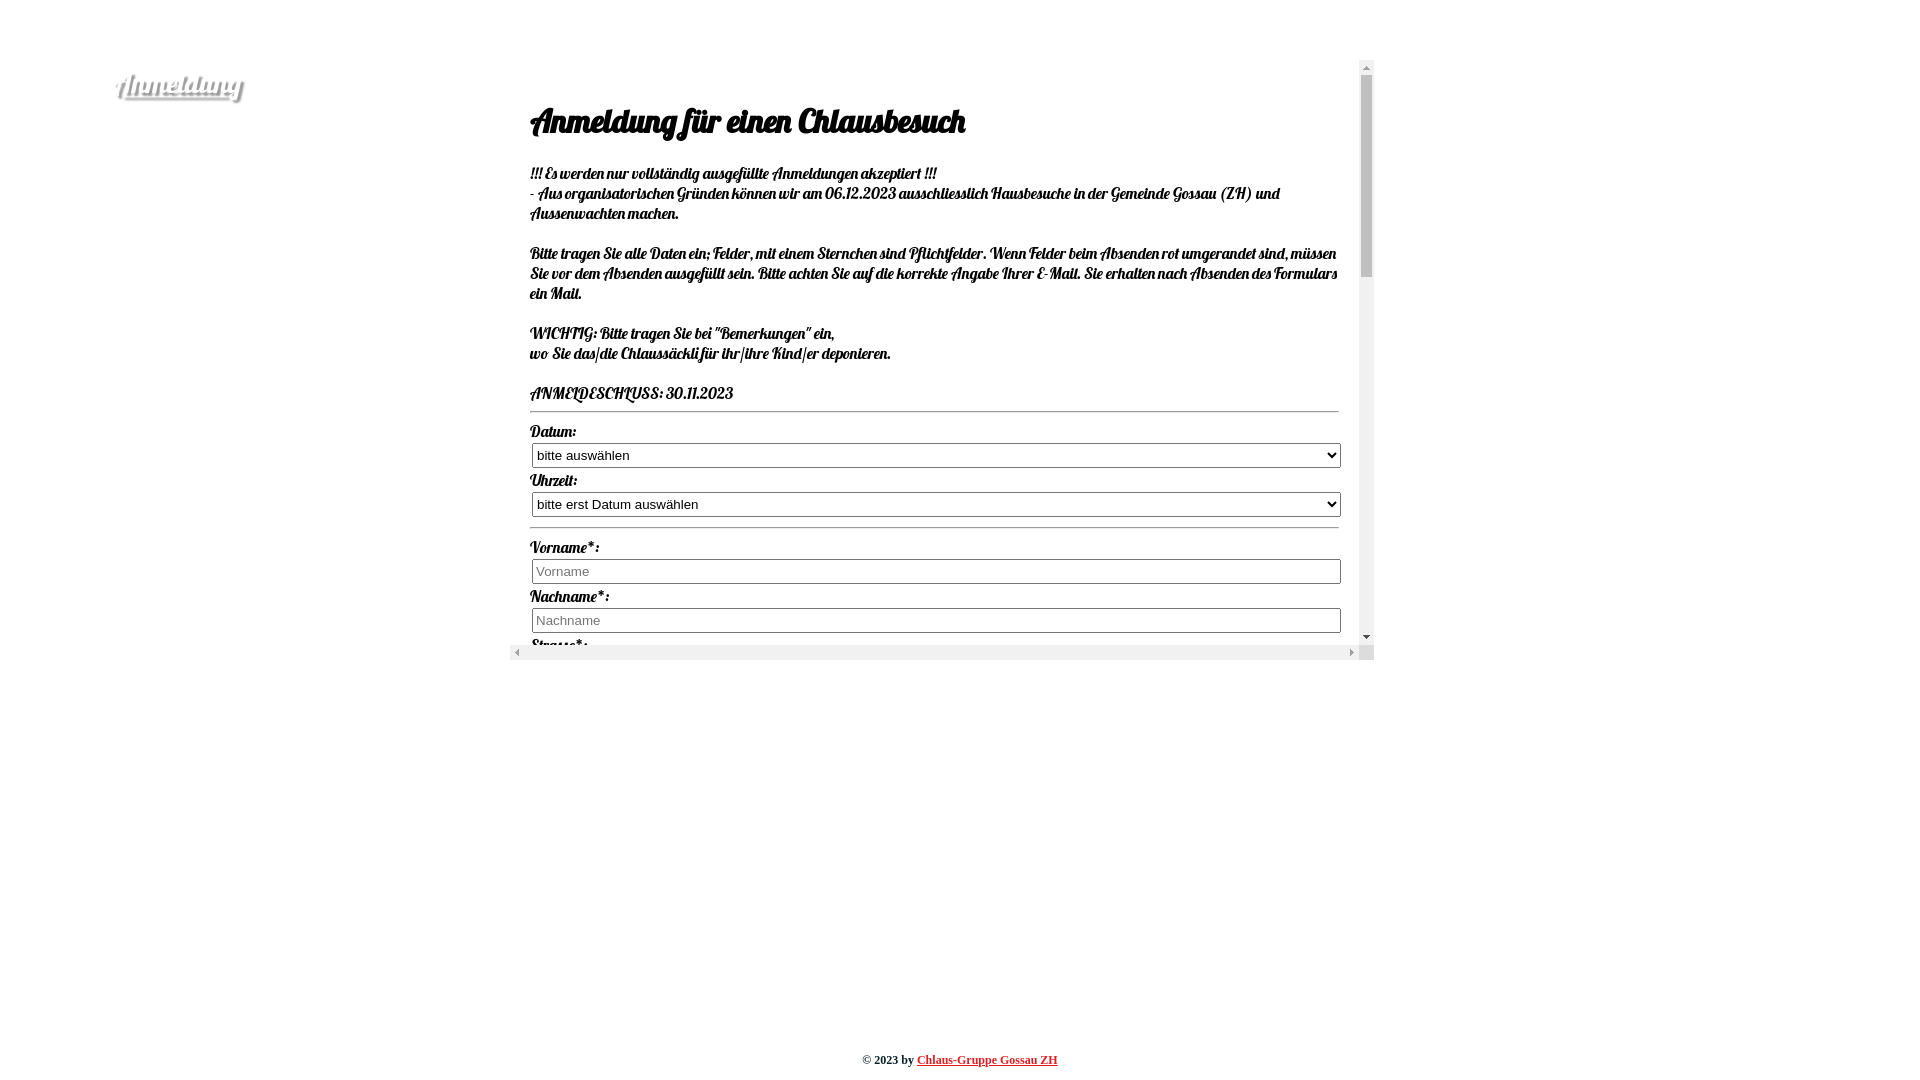  Describe the element at coordinates (177, 82) in the screenshot. I see `Anmeldung` at that location.